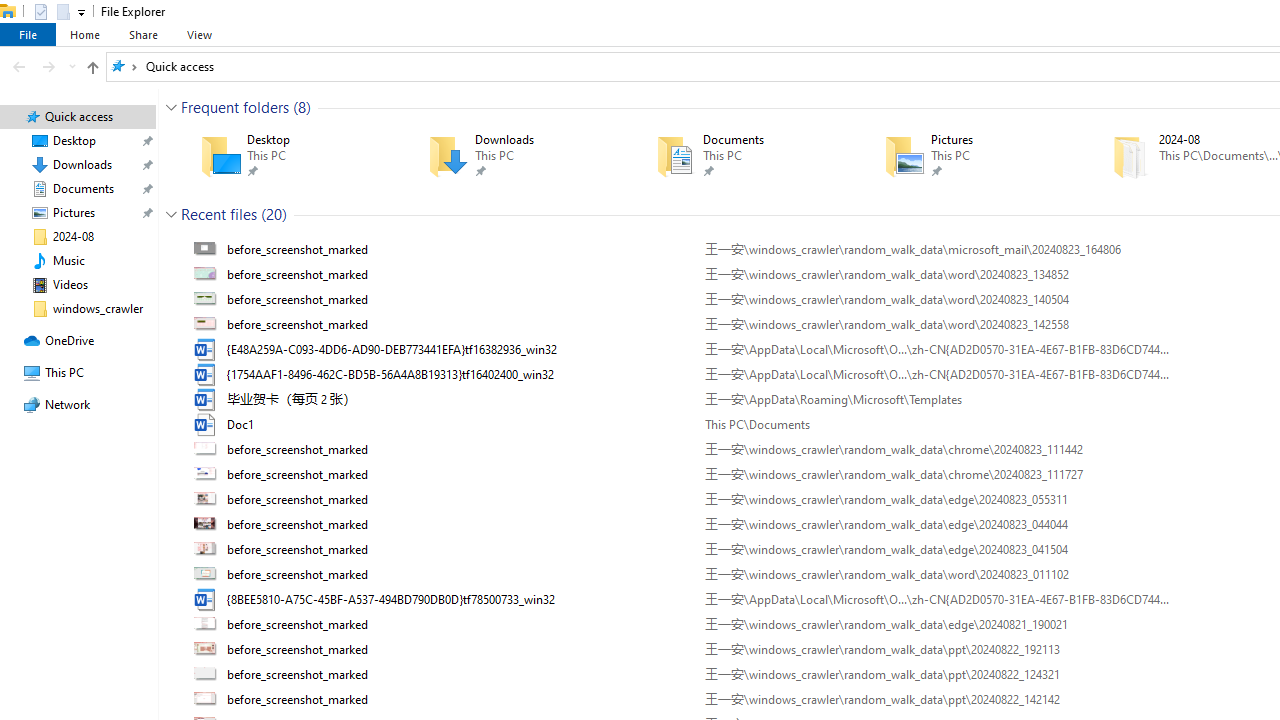 This screenshot has width=1280, height=720. I want to click on Class: UIImage, so click(207, 699).